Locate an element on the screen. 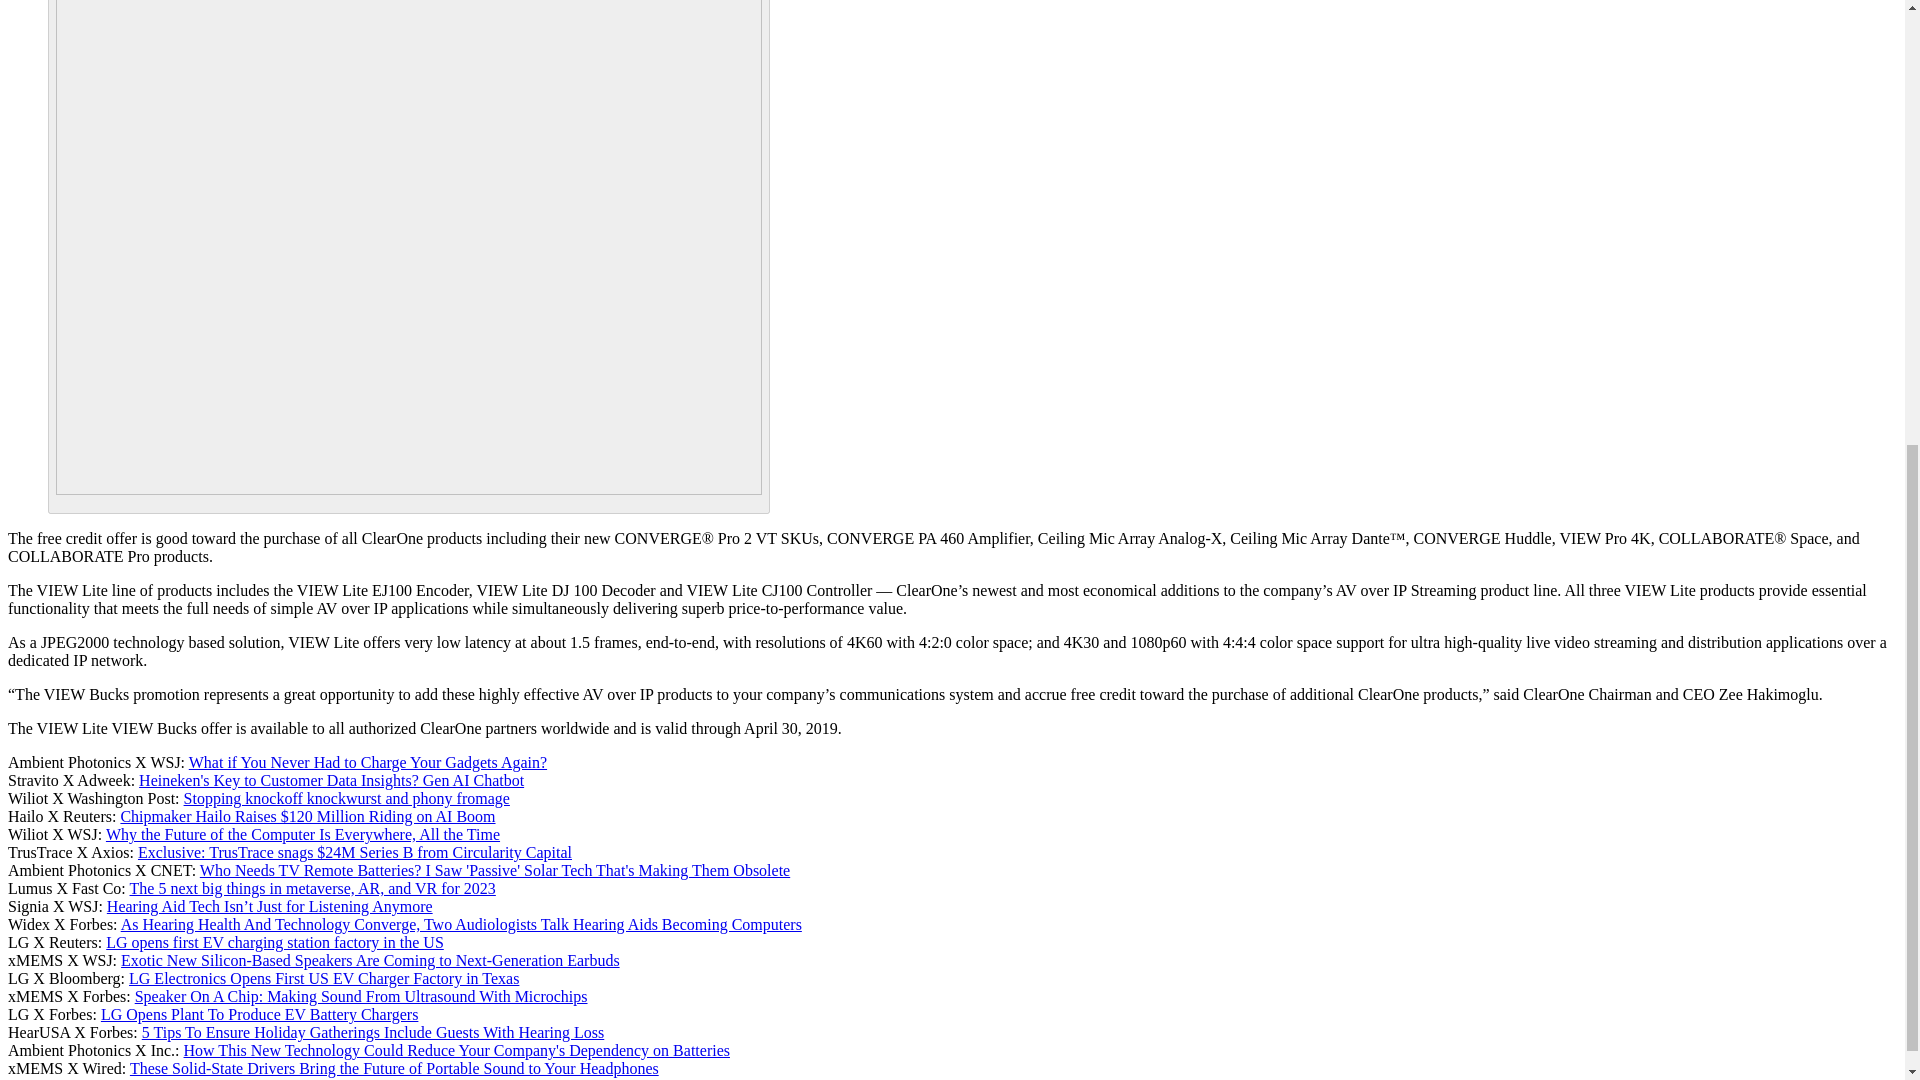 This screenshot has width=1920, height=1080. Heineken's Key to Customer Data Insights? Gen AI Chatbot is located at coordinates (331, 780).